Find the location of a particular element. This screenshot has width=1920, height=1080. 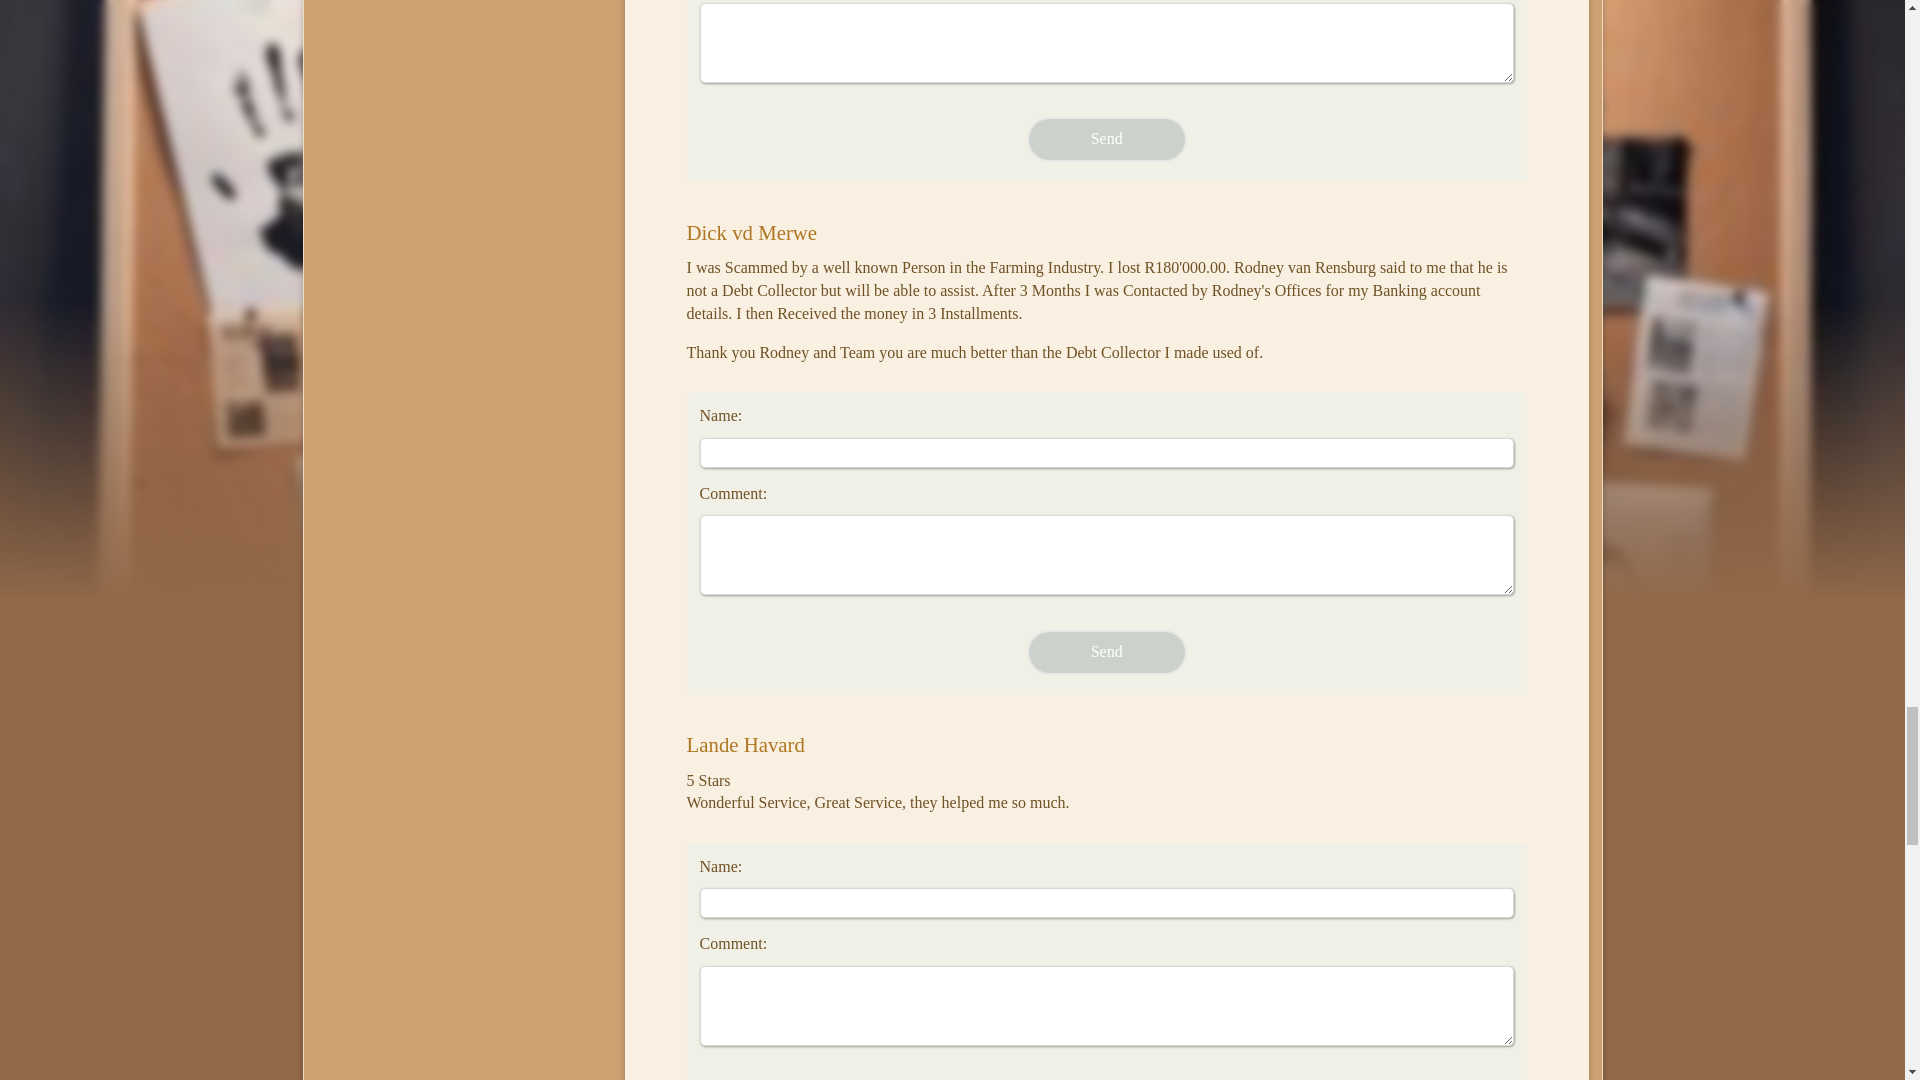

Send is located at coordinates (1106, 652).